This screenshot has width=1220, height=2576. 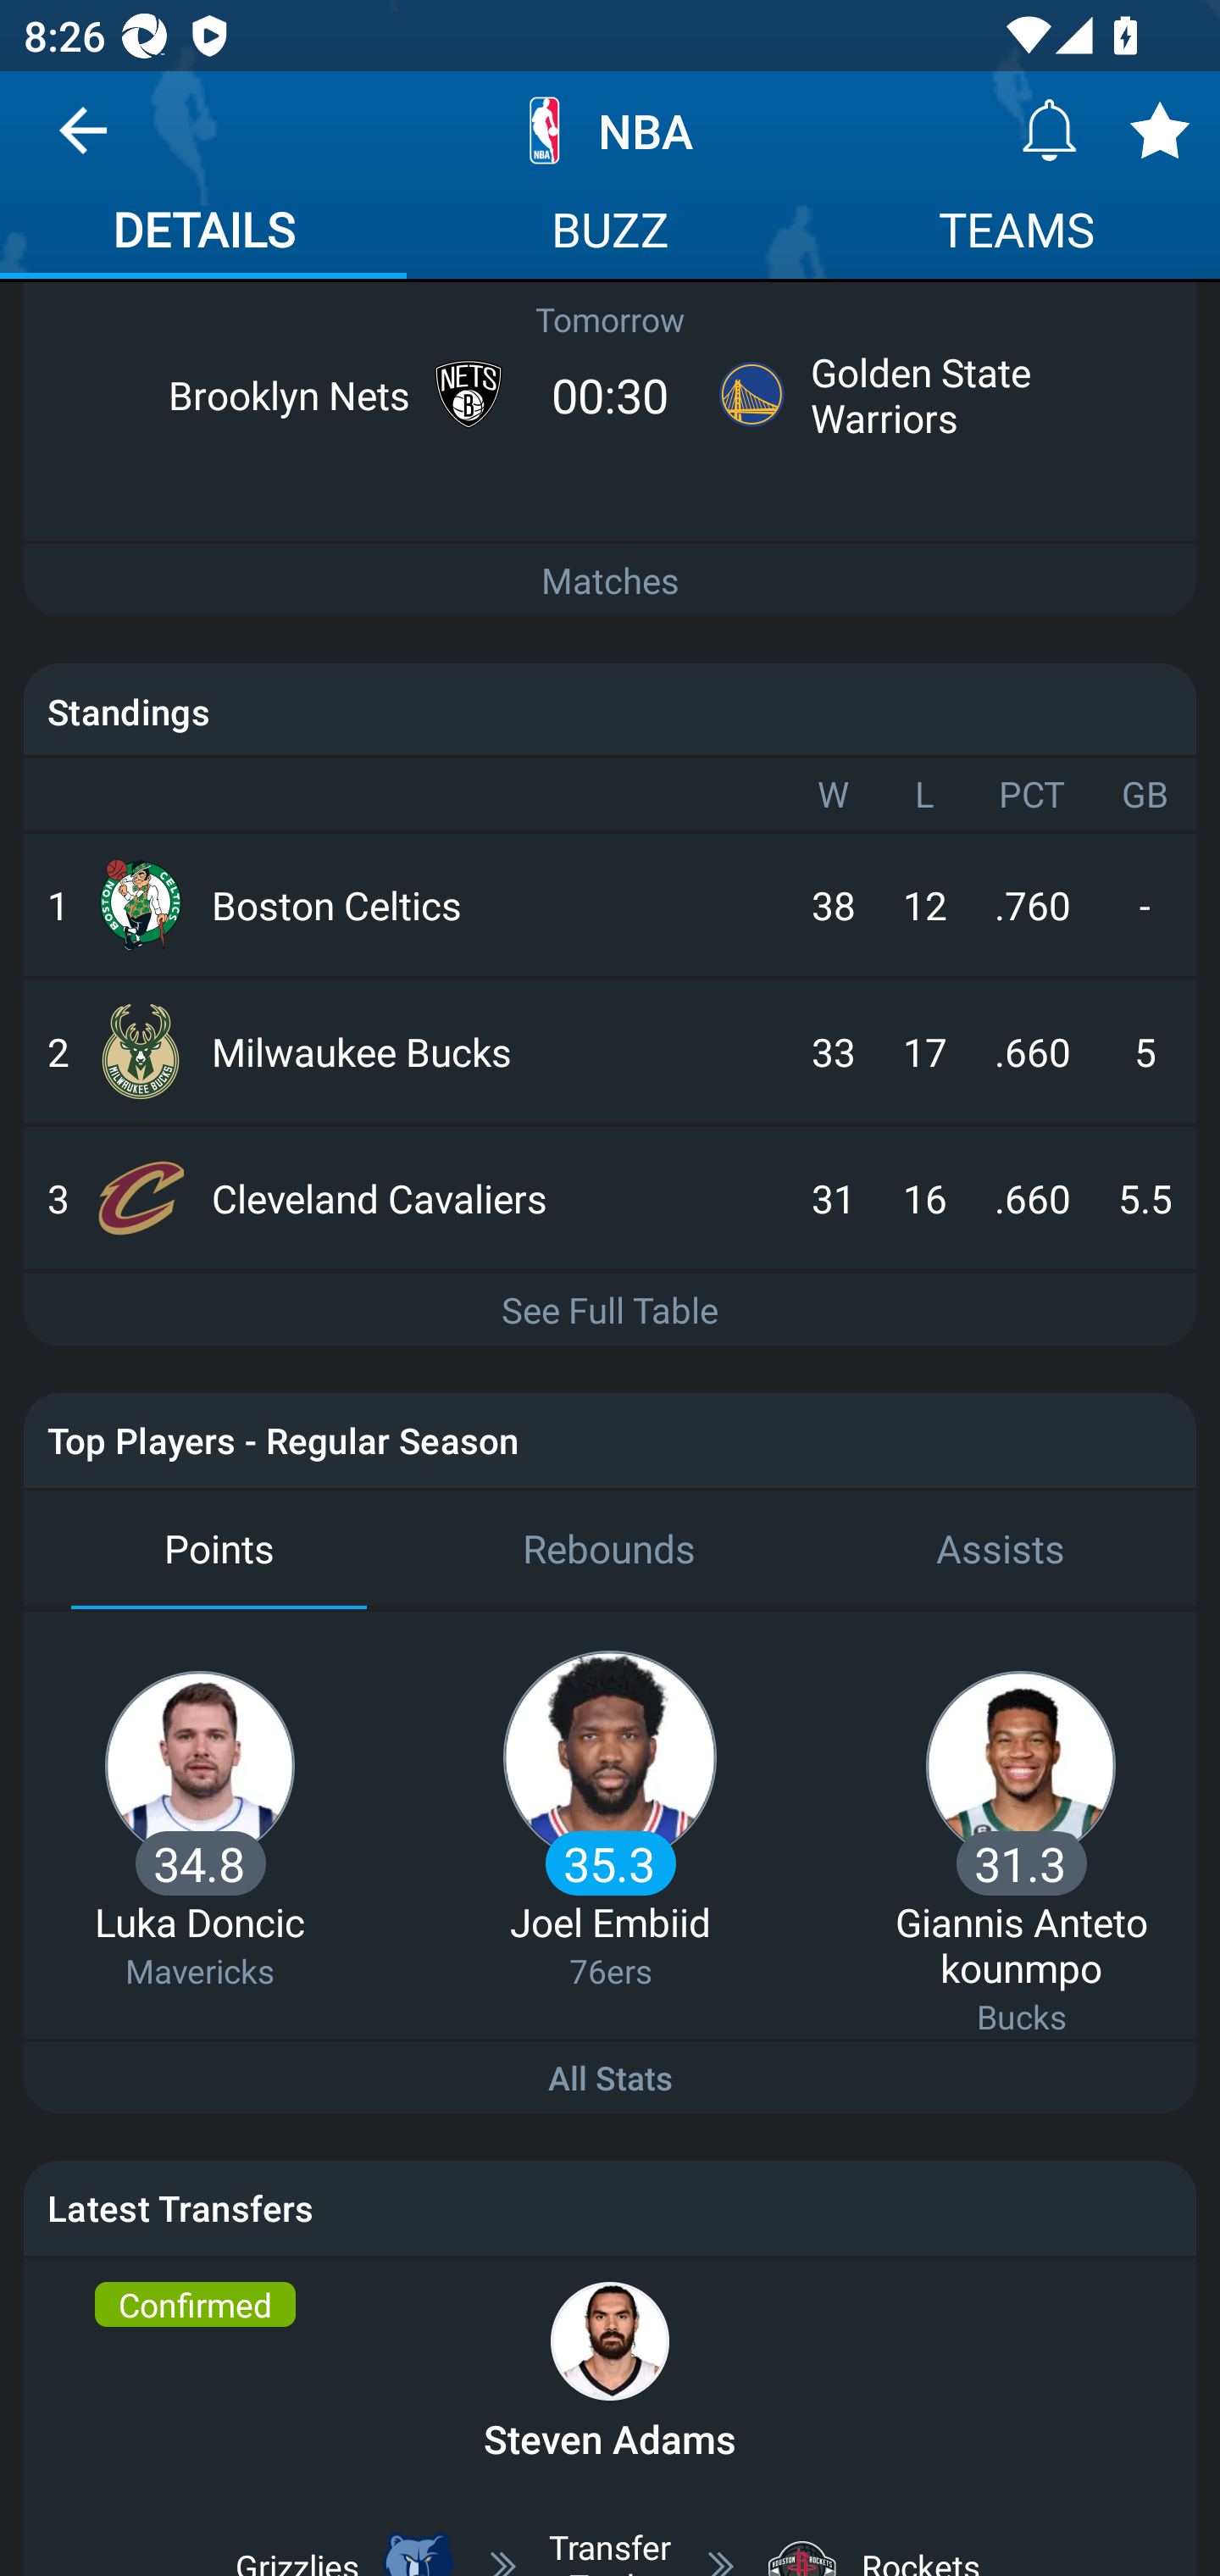 I want to click on 2 Milwaukee Bucks 33 17 .660 5, so click(x=610, y=1052).